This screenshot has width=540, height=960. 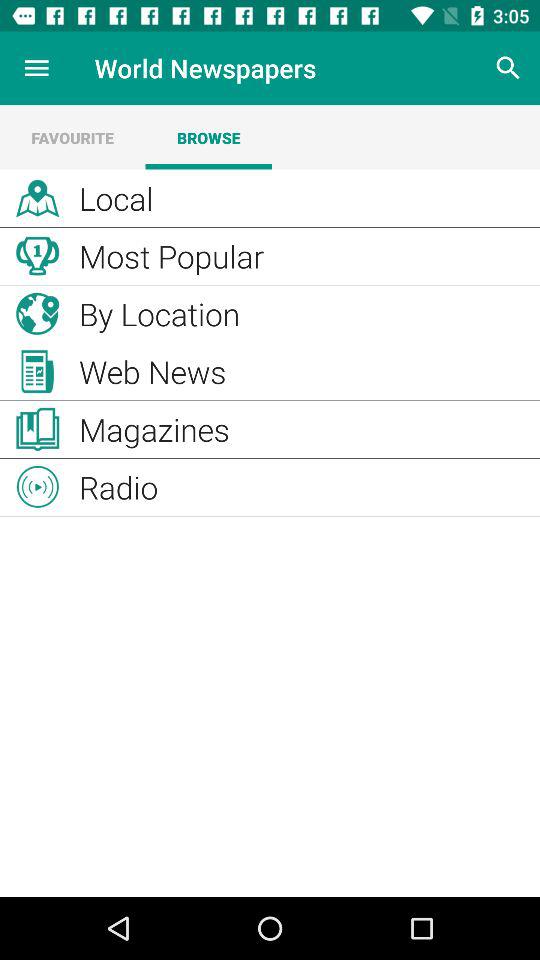 I want to click on turn off the app to the right of world newspapers, so click(x=508, y=68).